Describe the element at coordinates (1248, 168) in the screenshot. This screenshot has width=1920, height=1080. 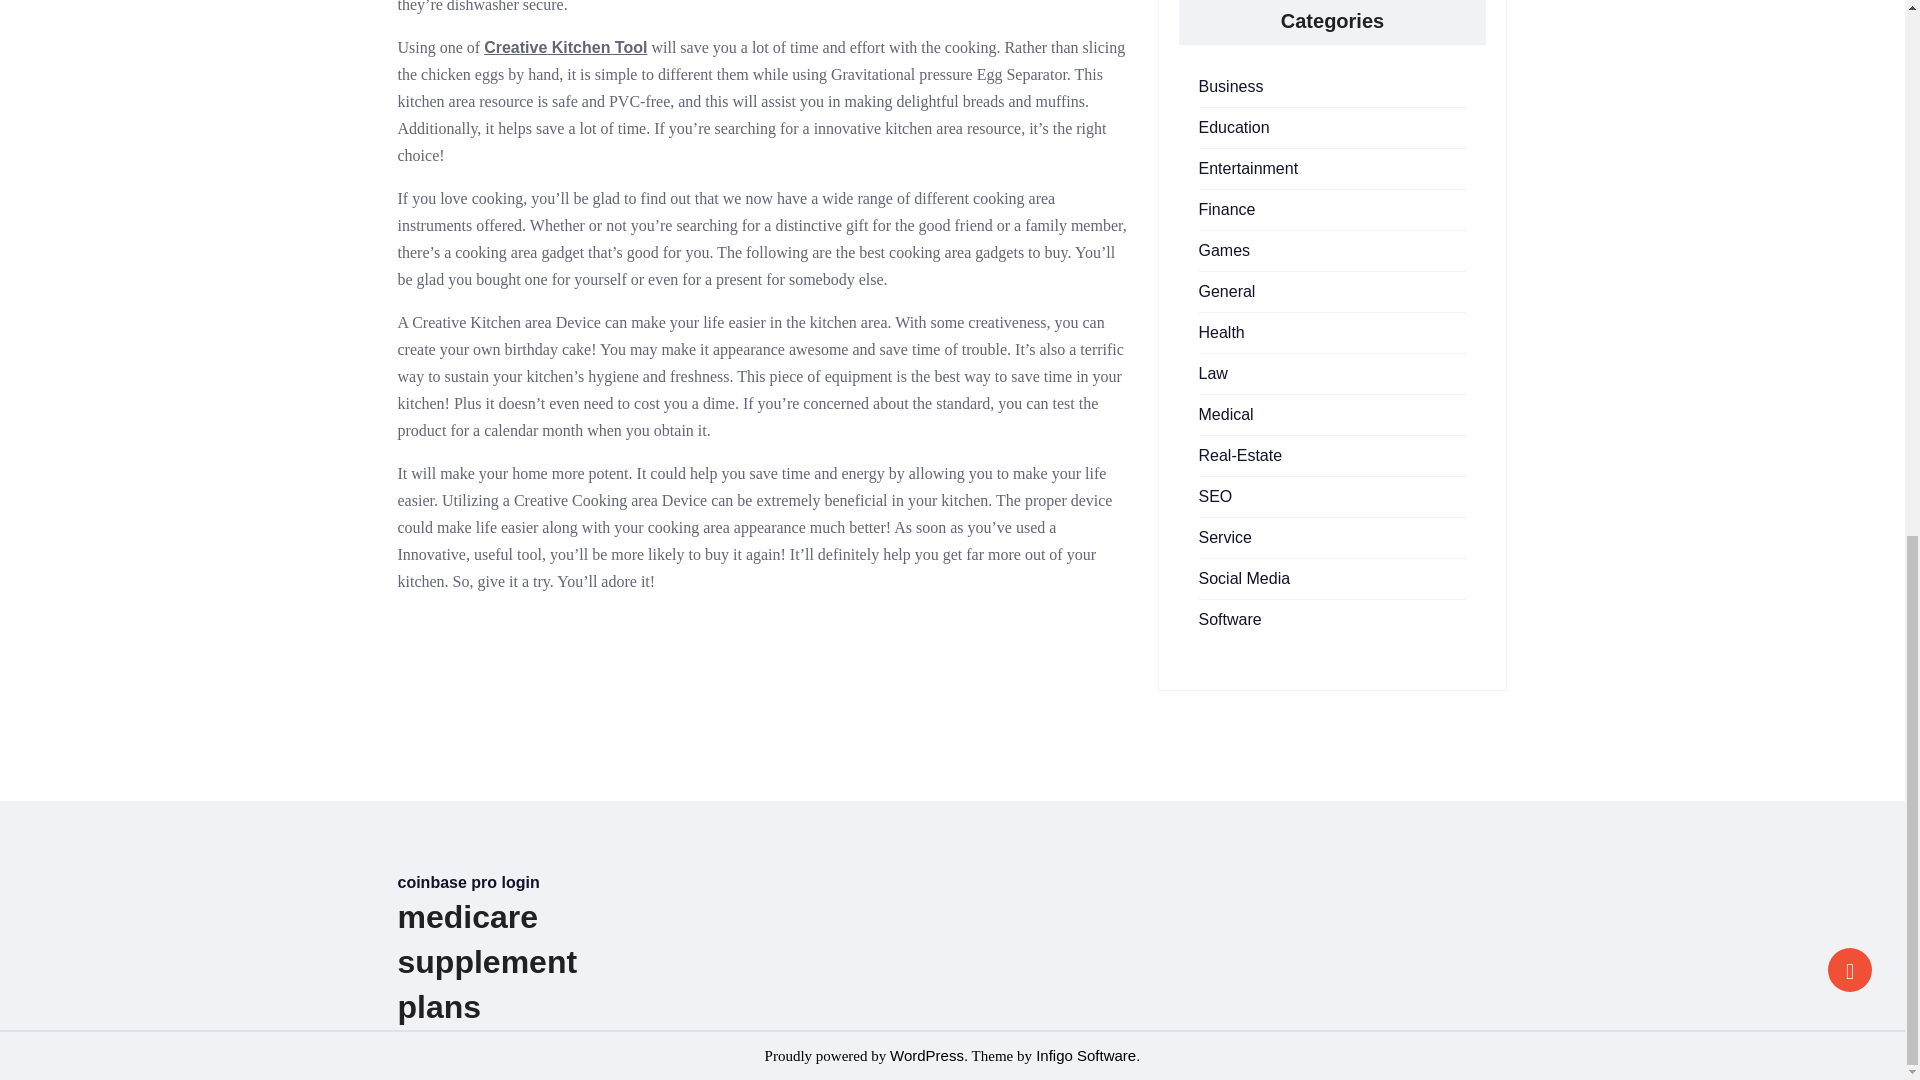
I see `Entertainment` at that location.